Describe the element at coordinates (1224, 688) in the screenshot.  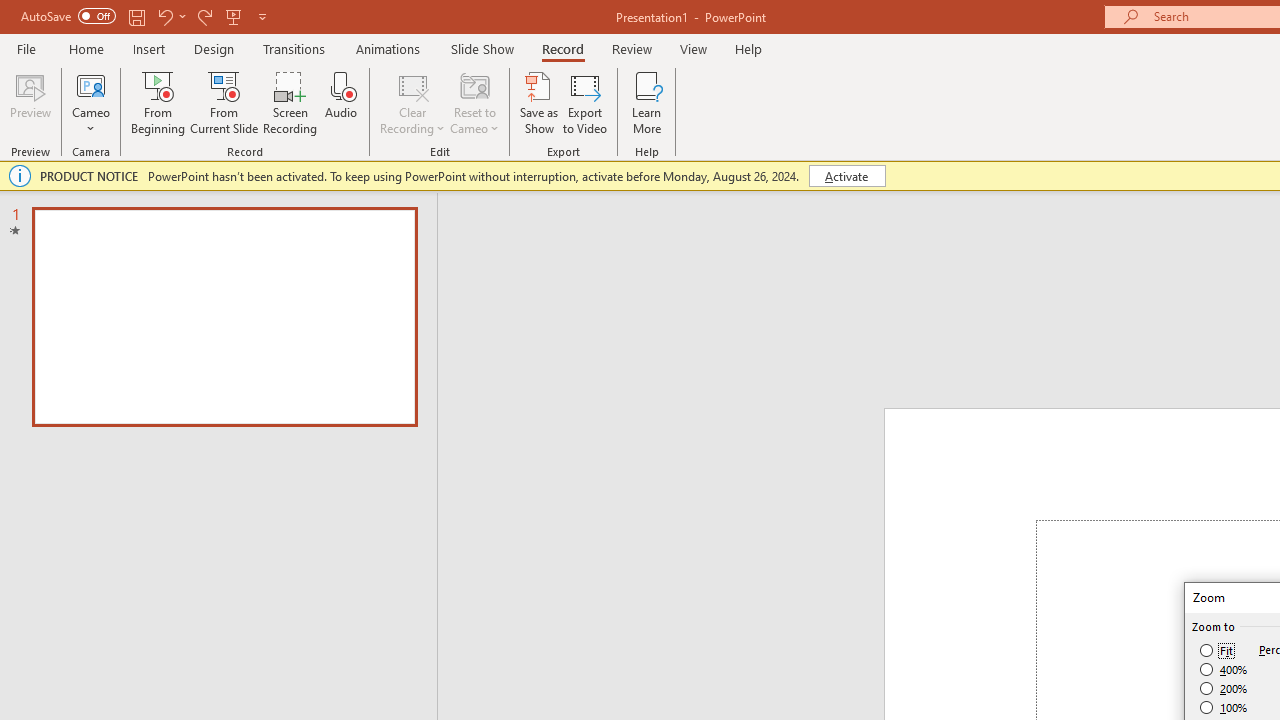
I see `200%` at that location.